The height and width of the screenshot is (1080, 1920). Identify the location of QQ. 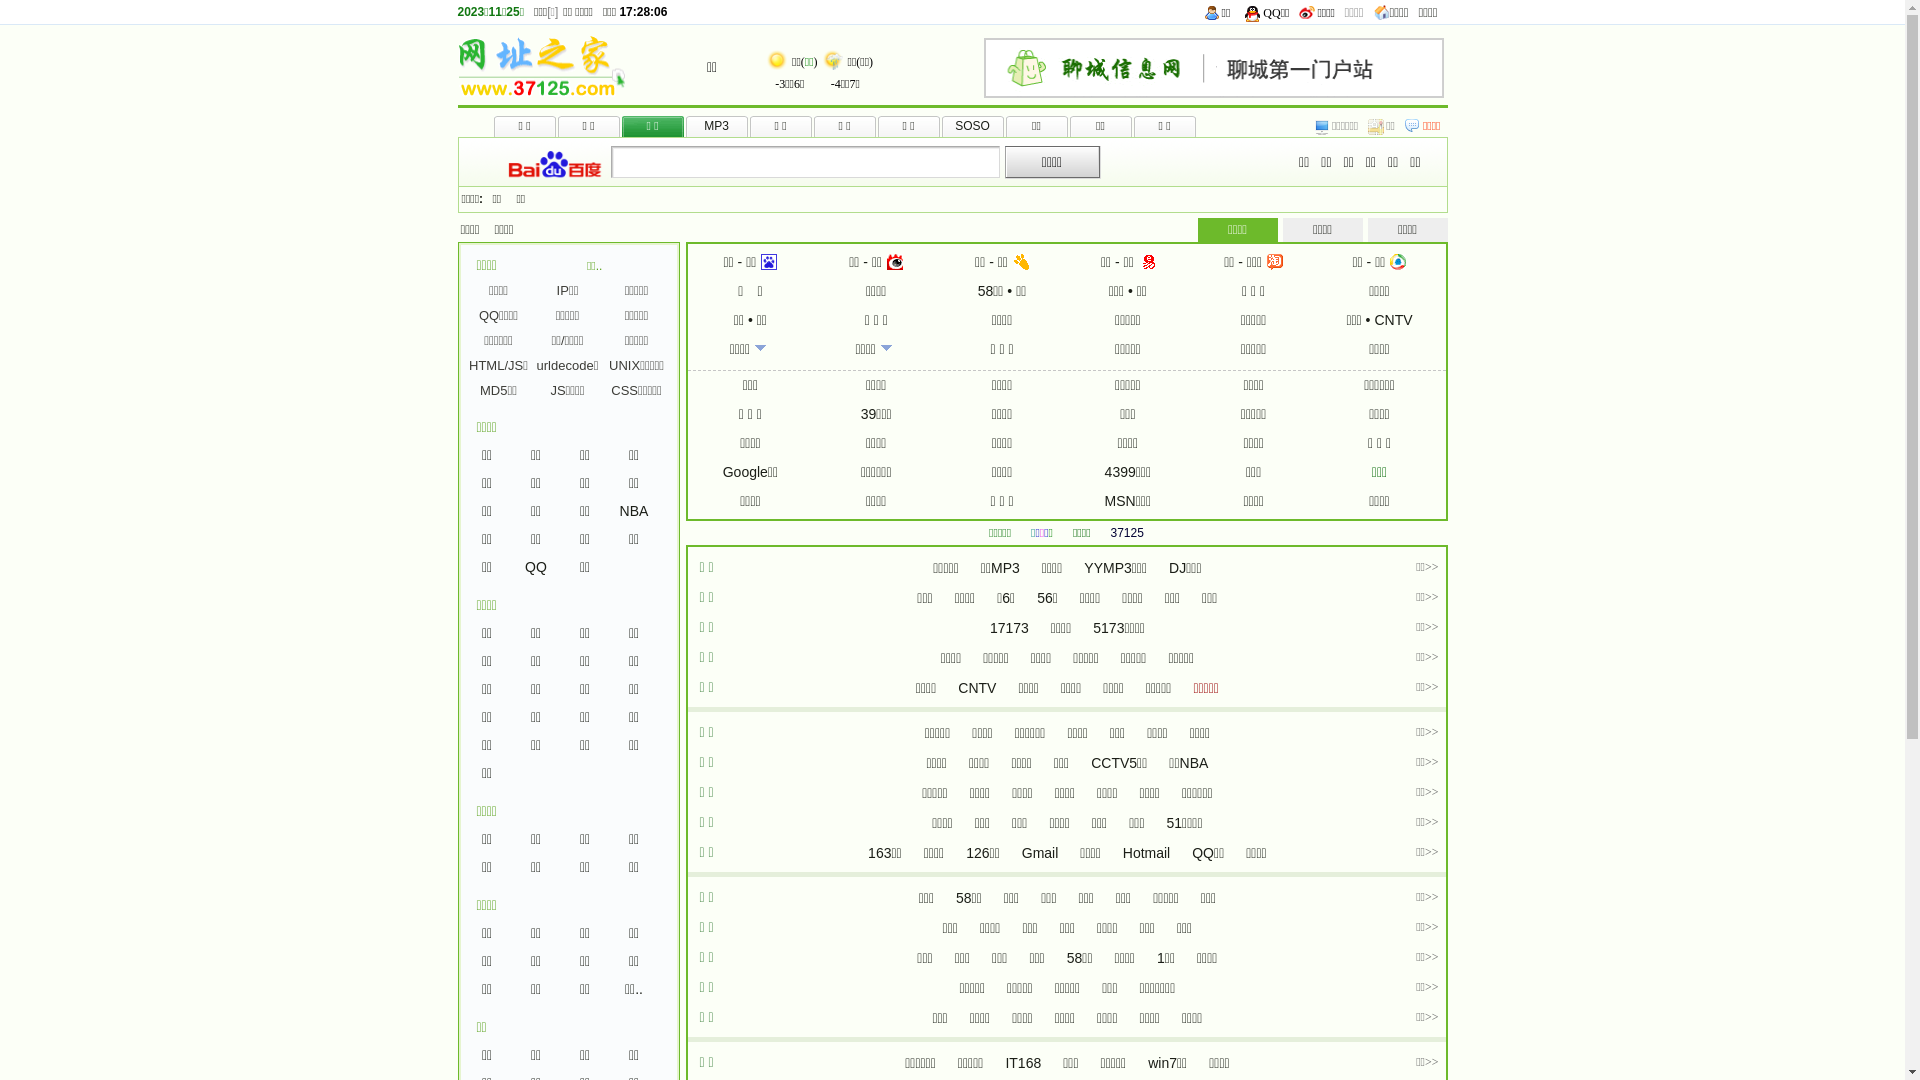
(536, 567).